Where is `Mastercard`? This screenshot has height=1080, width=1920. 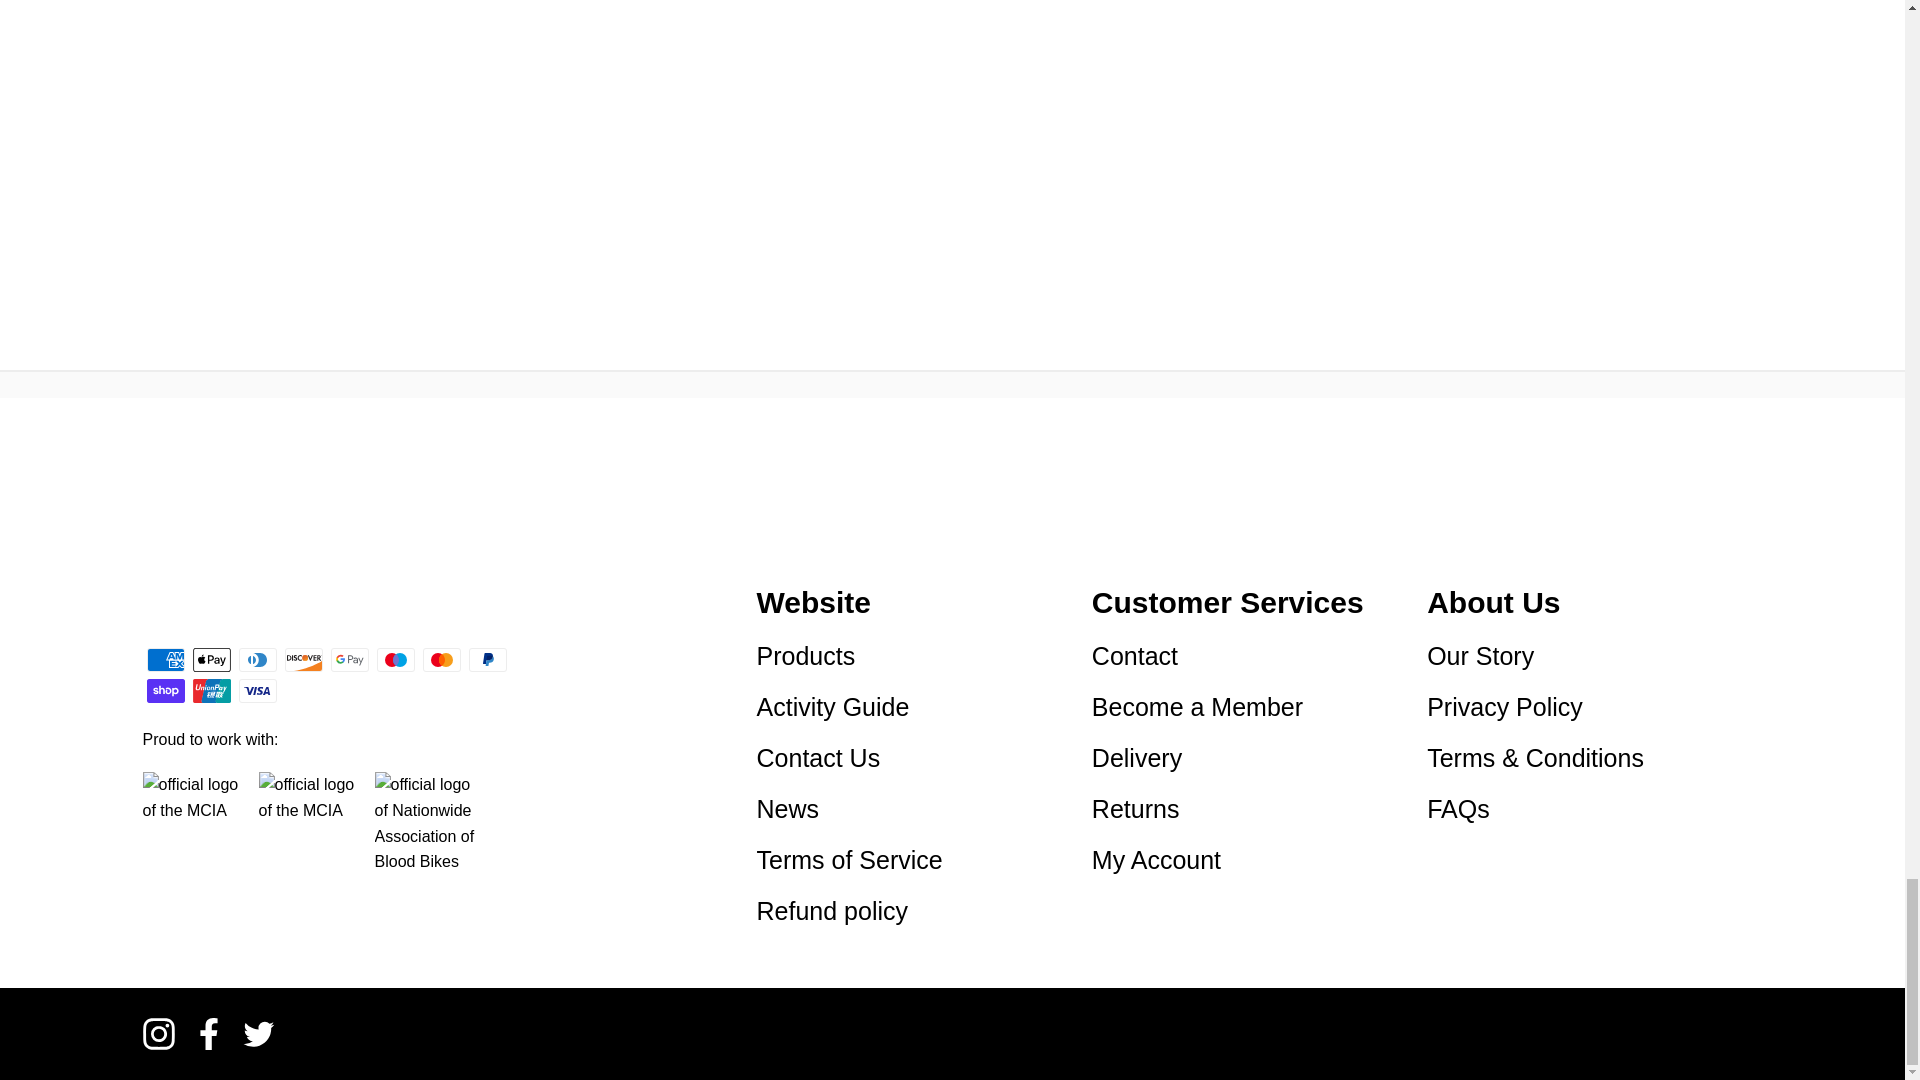
Mastercard is located at coordinates (441, 660).